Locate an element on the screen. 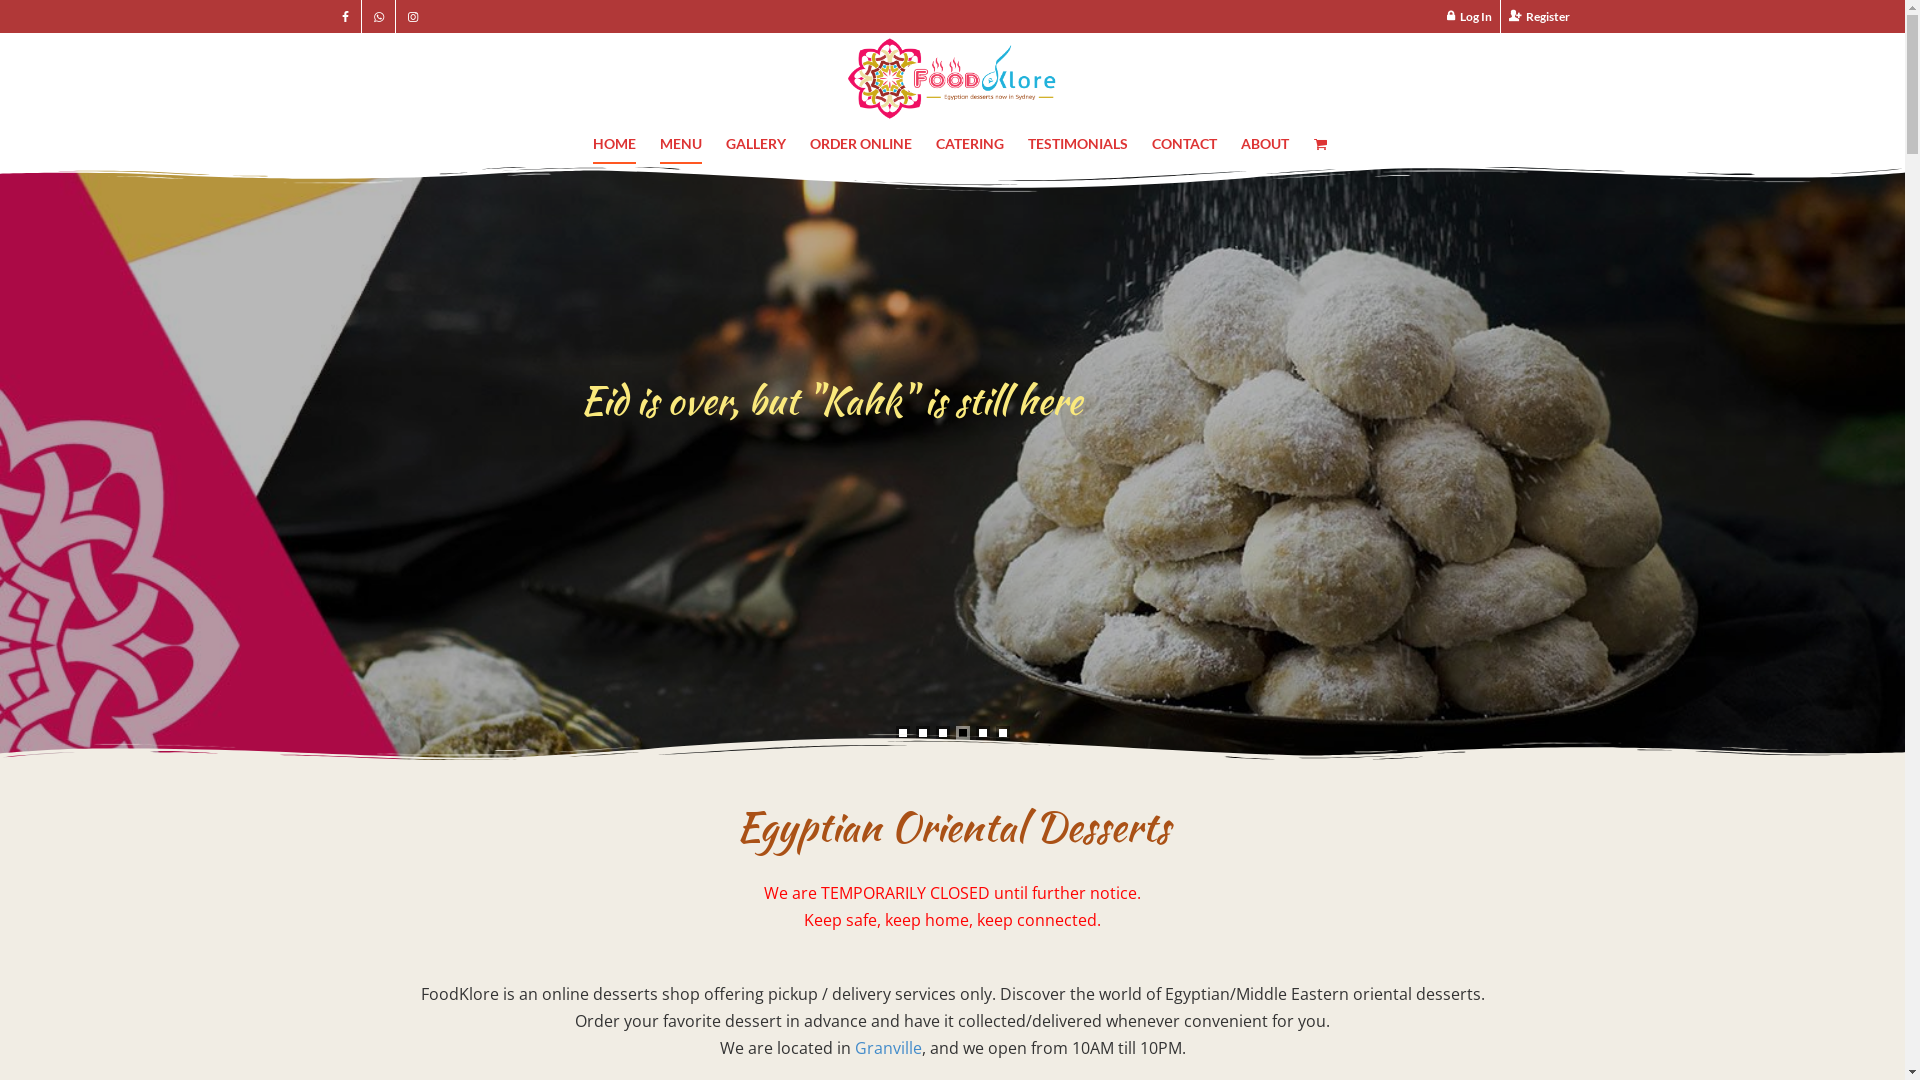 The width and height of the screenshot is (1920, 1080). MENU is located at coordinates (681, 144).